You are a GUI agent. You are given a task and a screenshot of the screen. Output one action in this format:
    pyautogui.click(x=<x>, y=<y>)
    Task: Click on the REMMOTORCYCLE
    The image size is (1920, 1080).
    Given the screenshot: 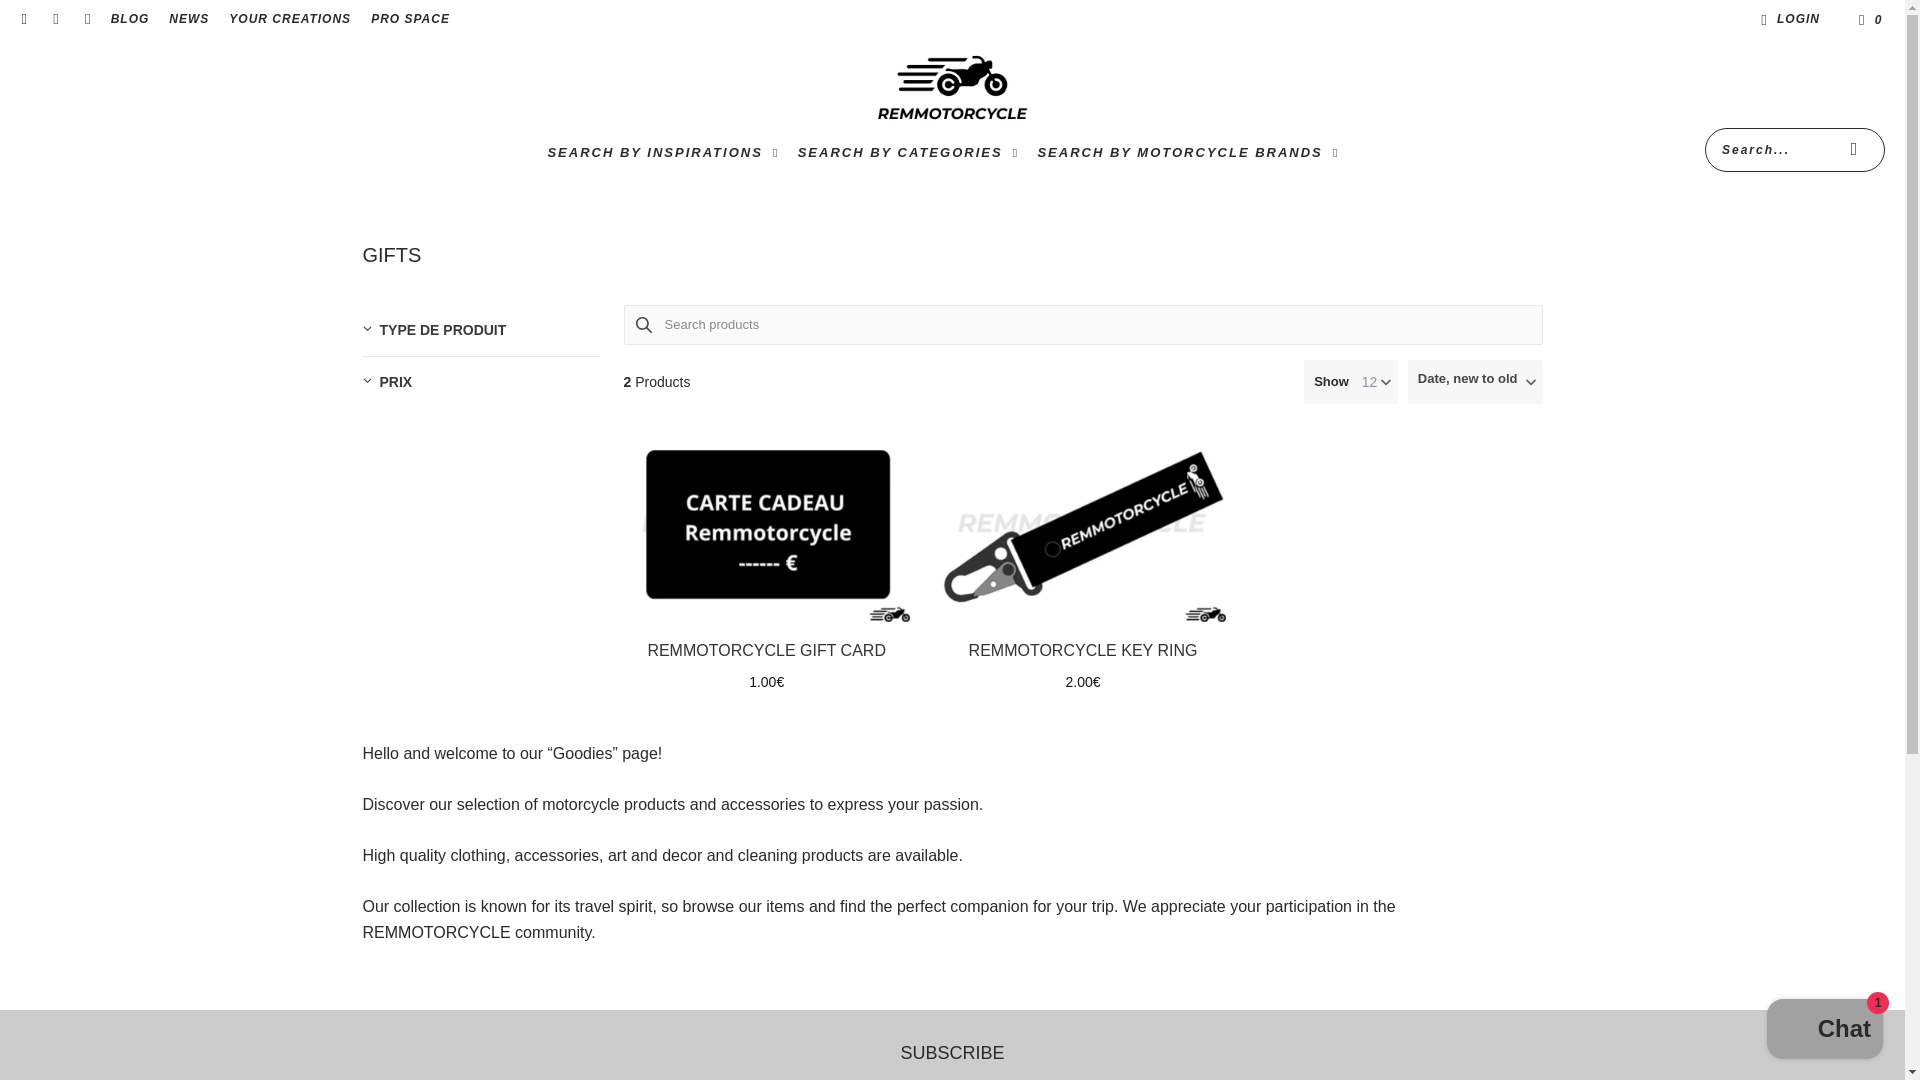 What is the action you would take?
    pyautogui.click(x=952, y=88)
    